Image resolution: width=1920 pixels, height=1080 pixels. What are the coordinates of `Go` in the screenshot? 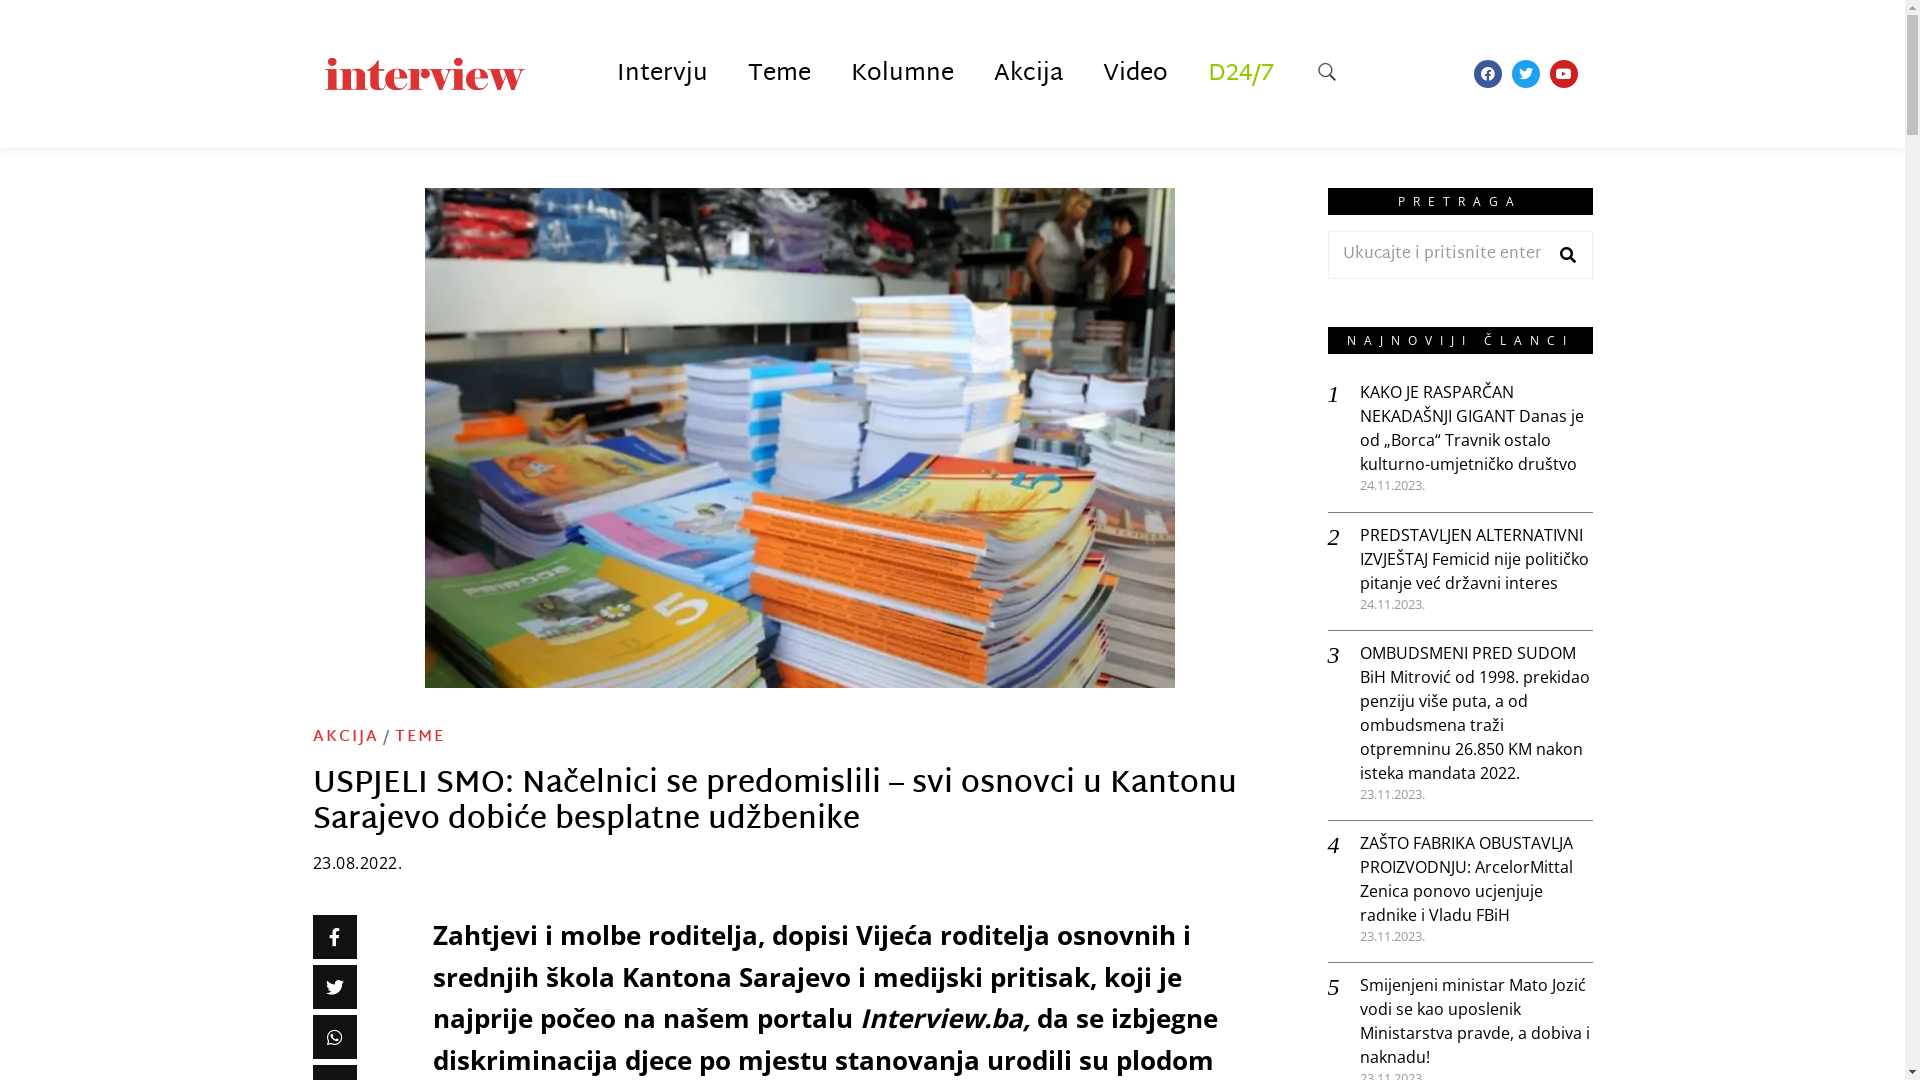 It's located at (1568, 255).